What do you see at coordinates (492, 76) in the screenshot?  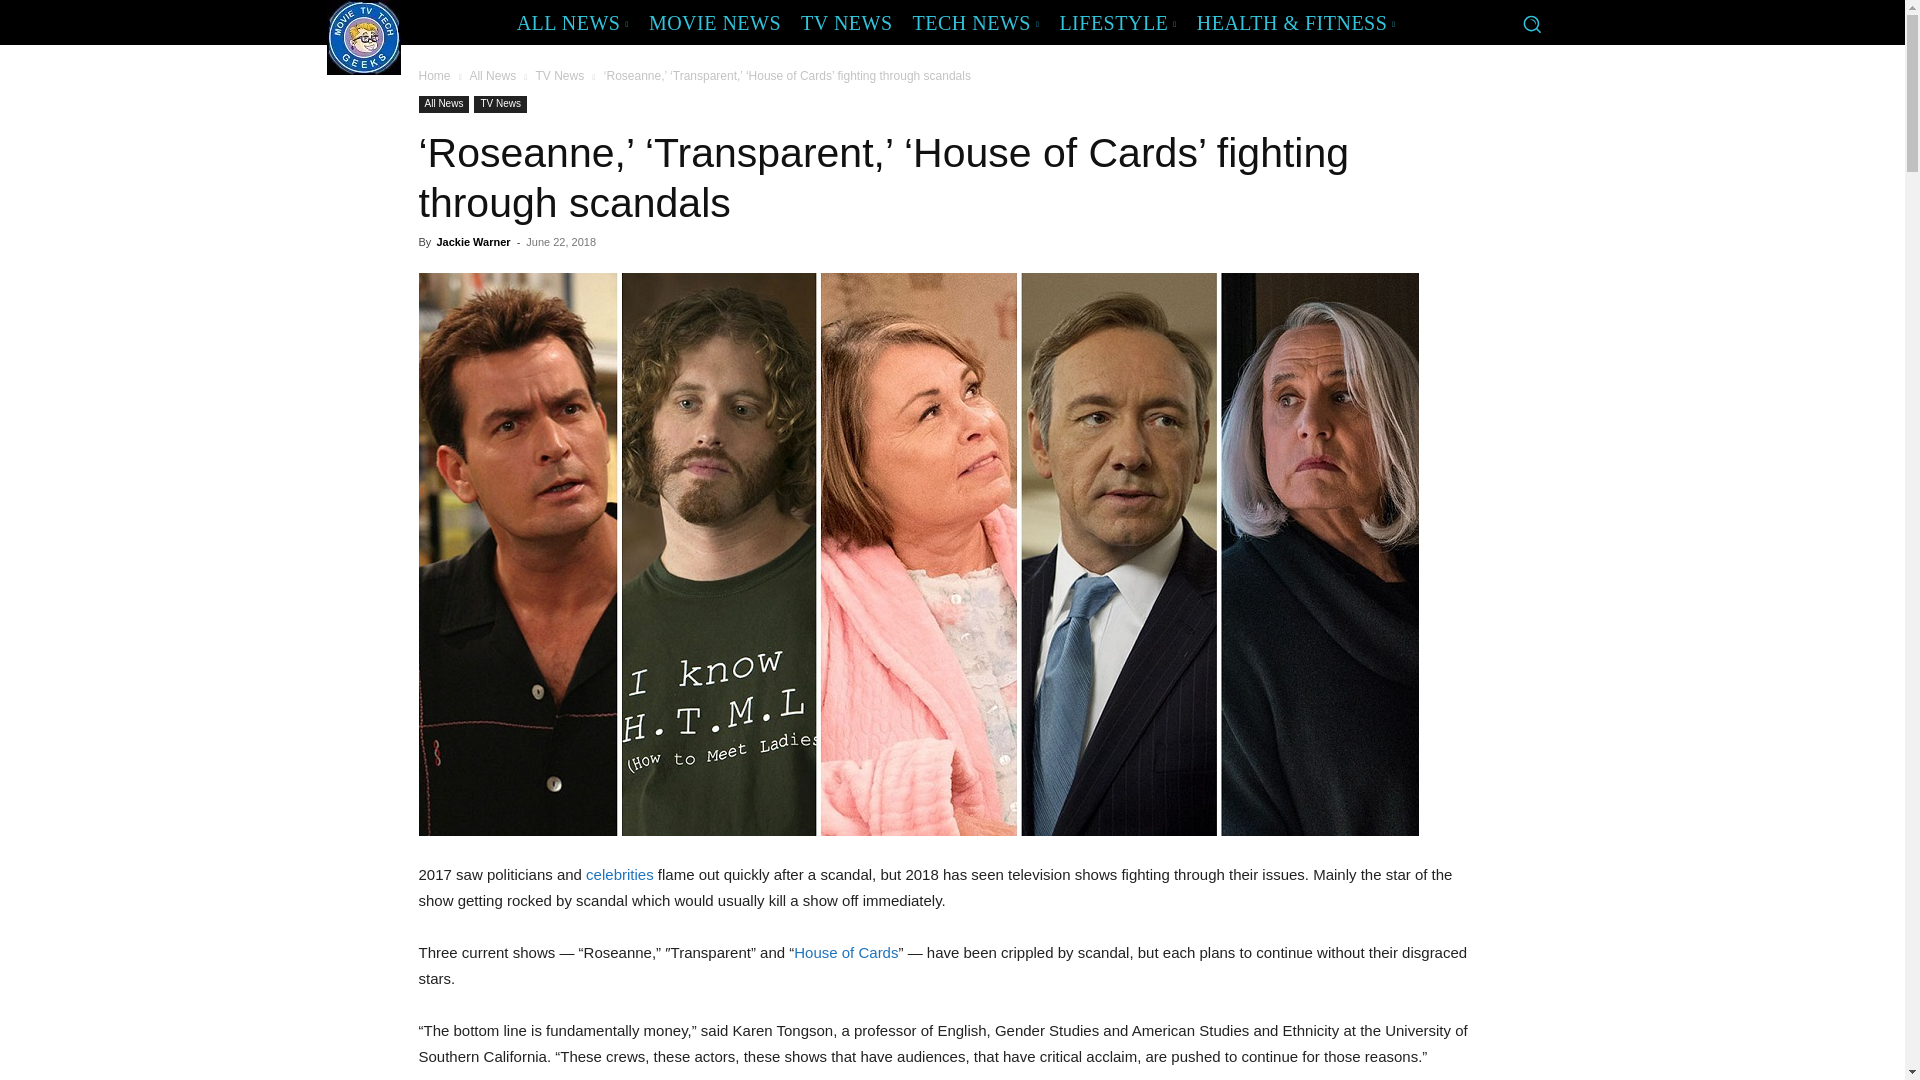 I see `View all posts in All News` at bounding box center [492, 76].